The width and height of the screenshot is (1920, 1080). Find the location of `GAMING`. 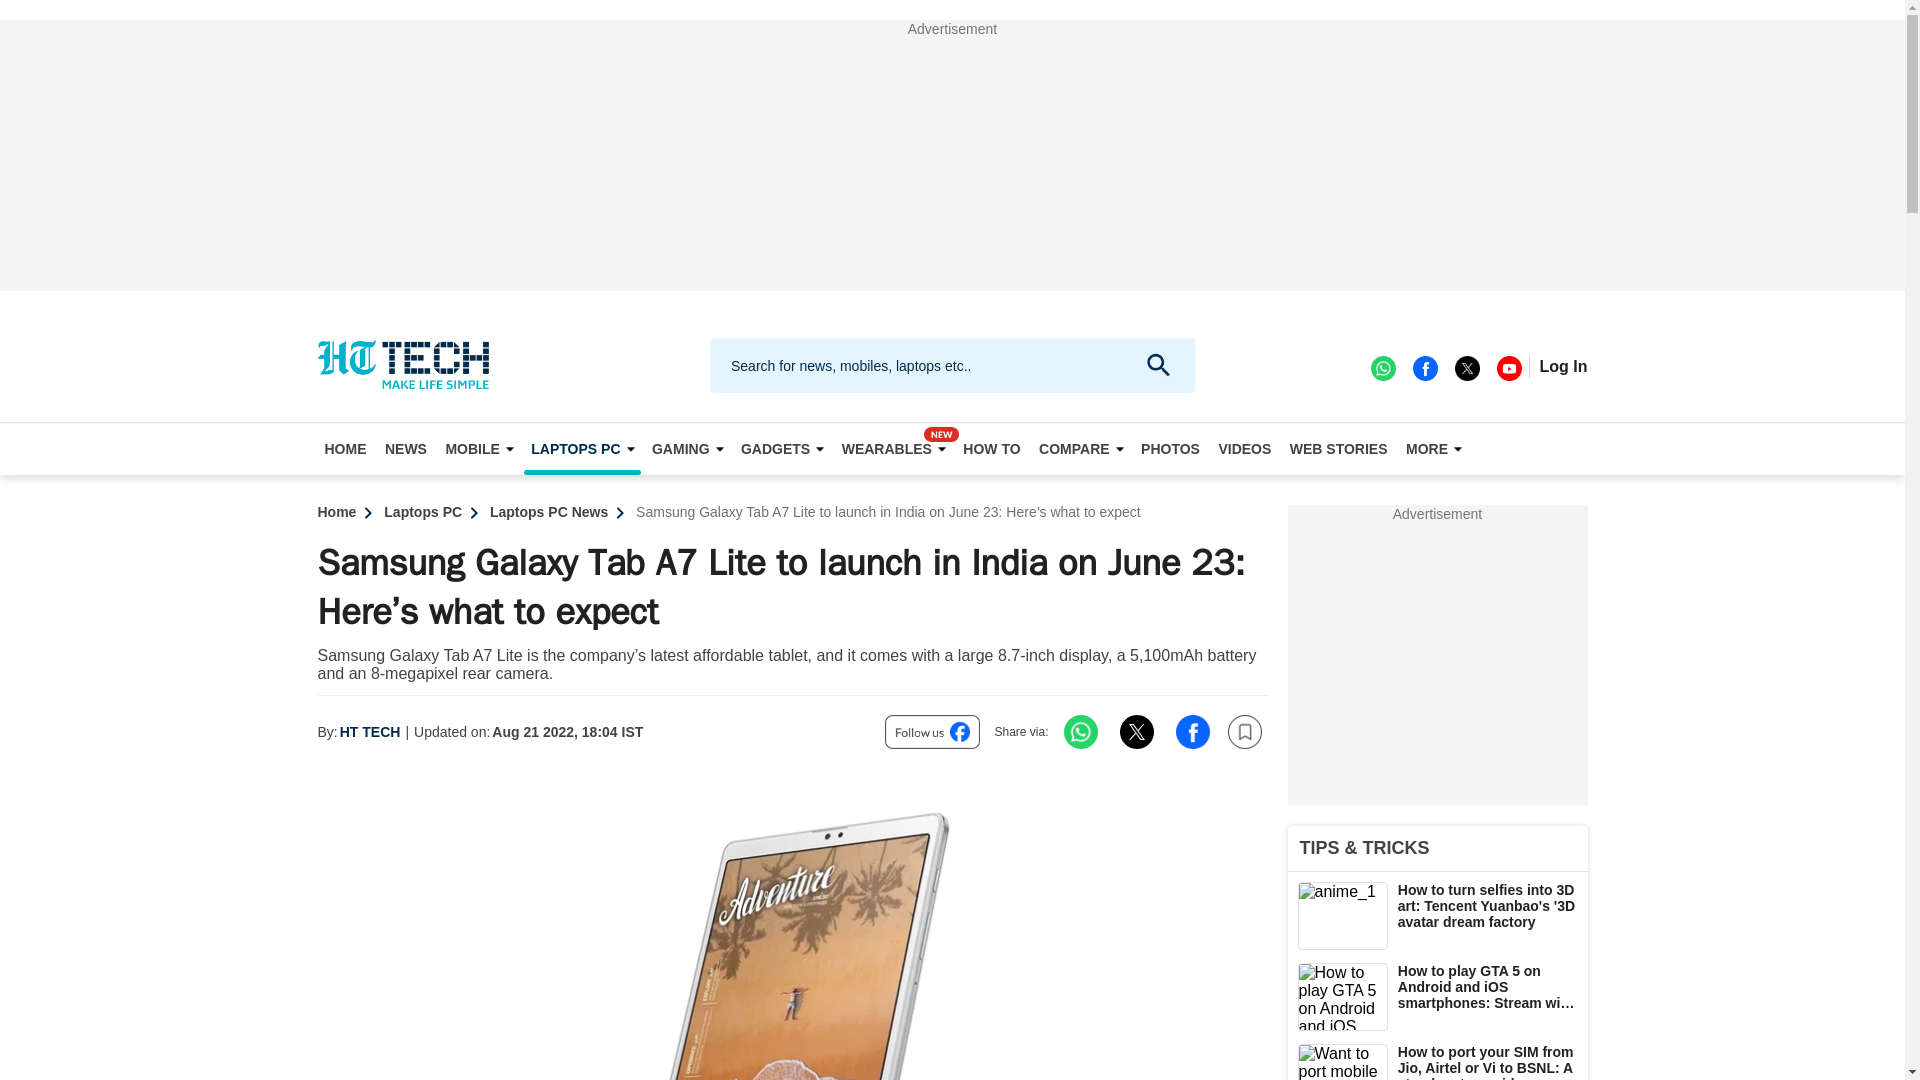

GAMING is located at coordinates (687, 449).